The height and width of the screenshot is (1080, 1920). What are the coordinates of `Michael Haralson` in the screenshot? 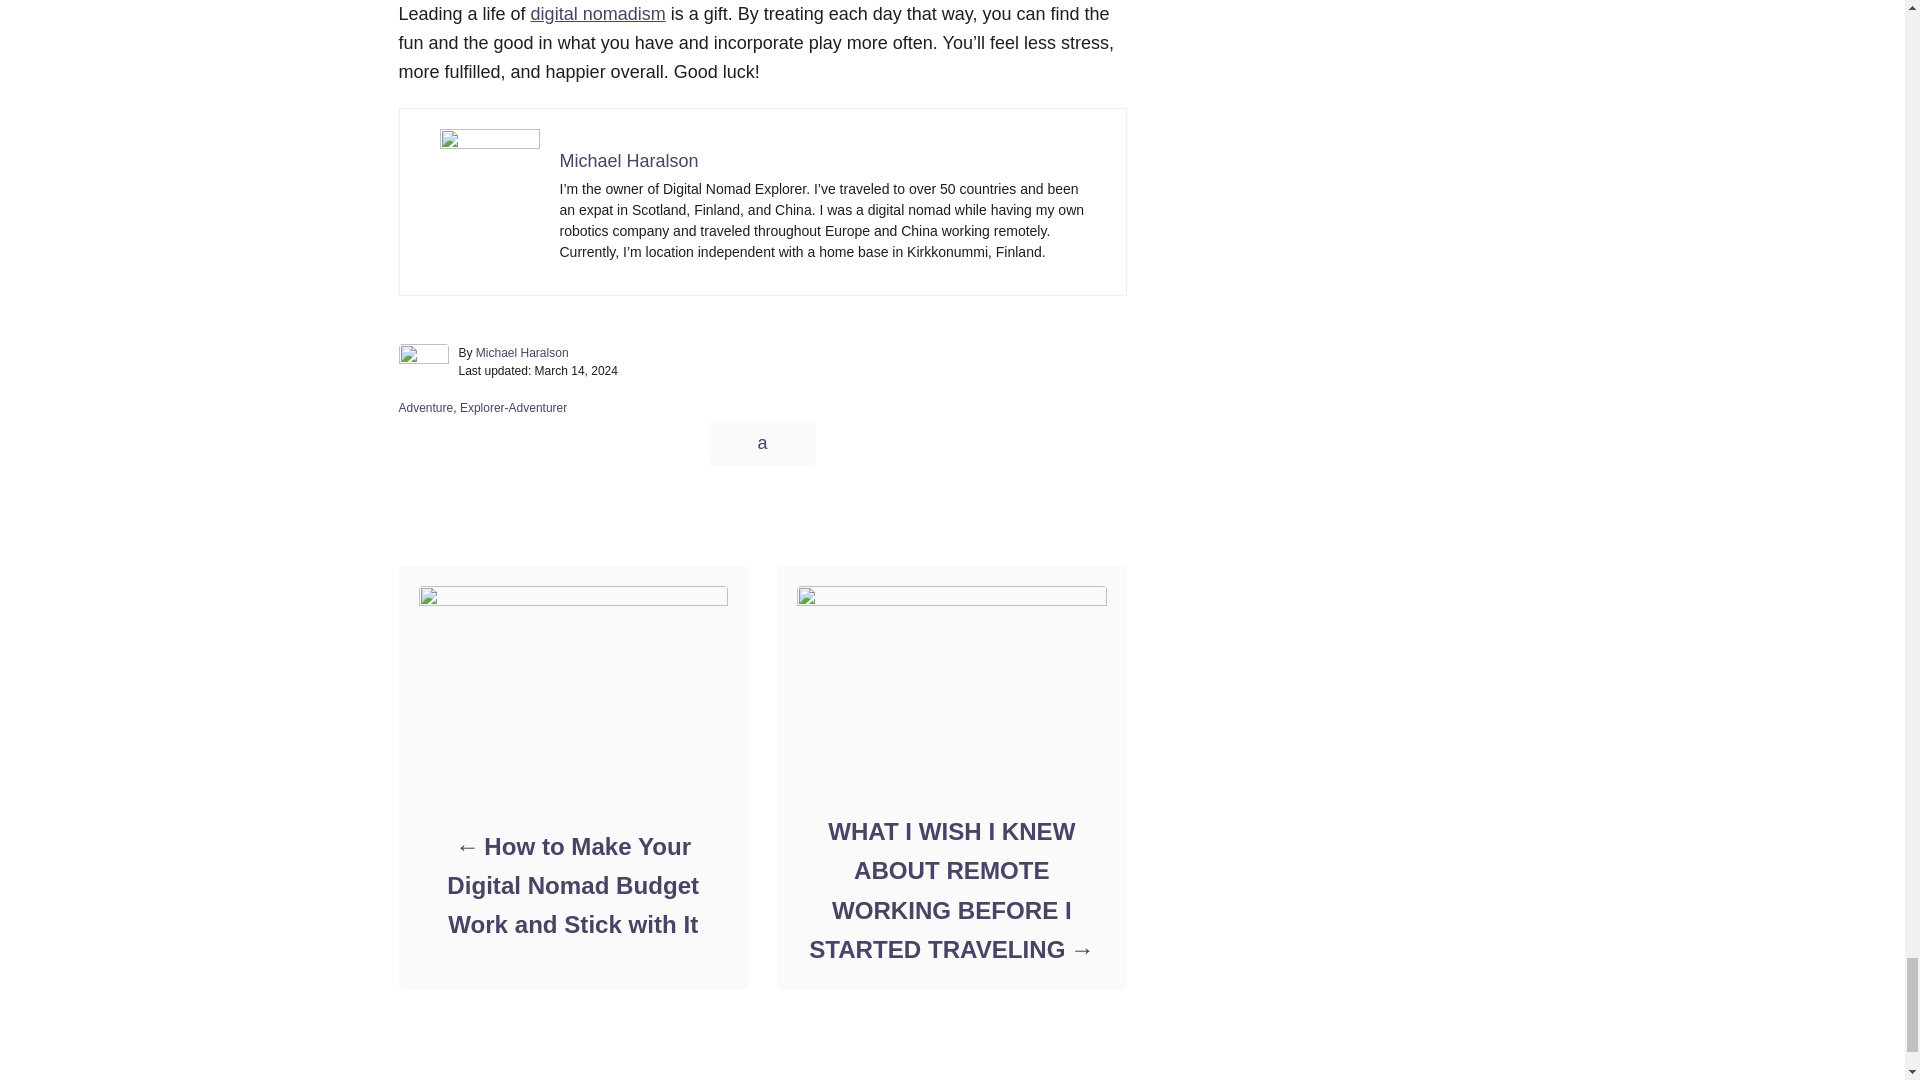 It's located at (629, 160).